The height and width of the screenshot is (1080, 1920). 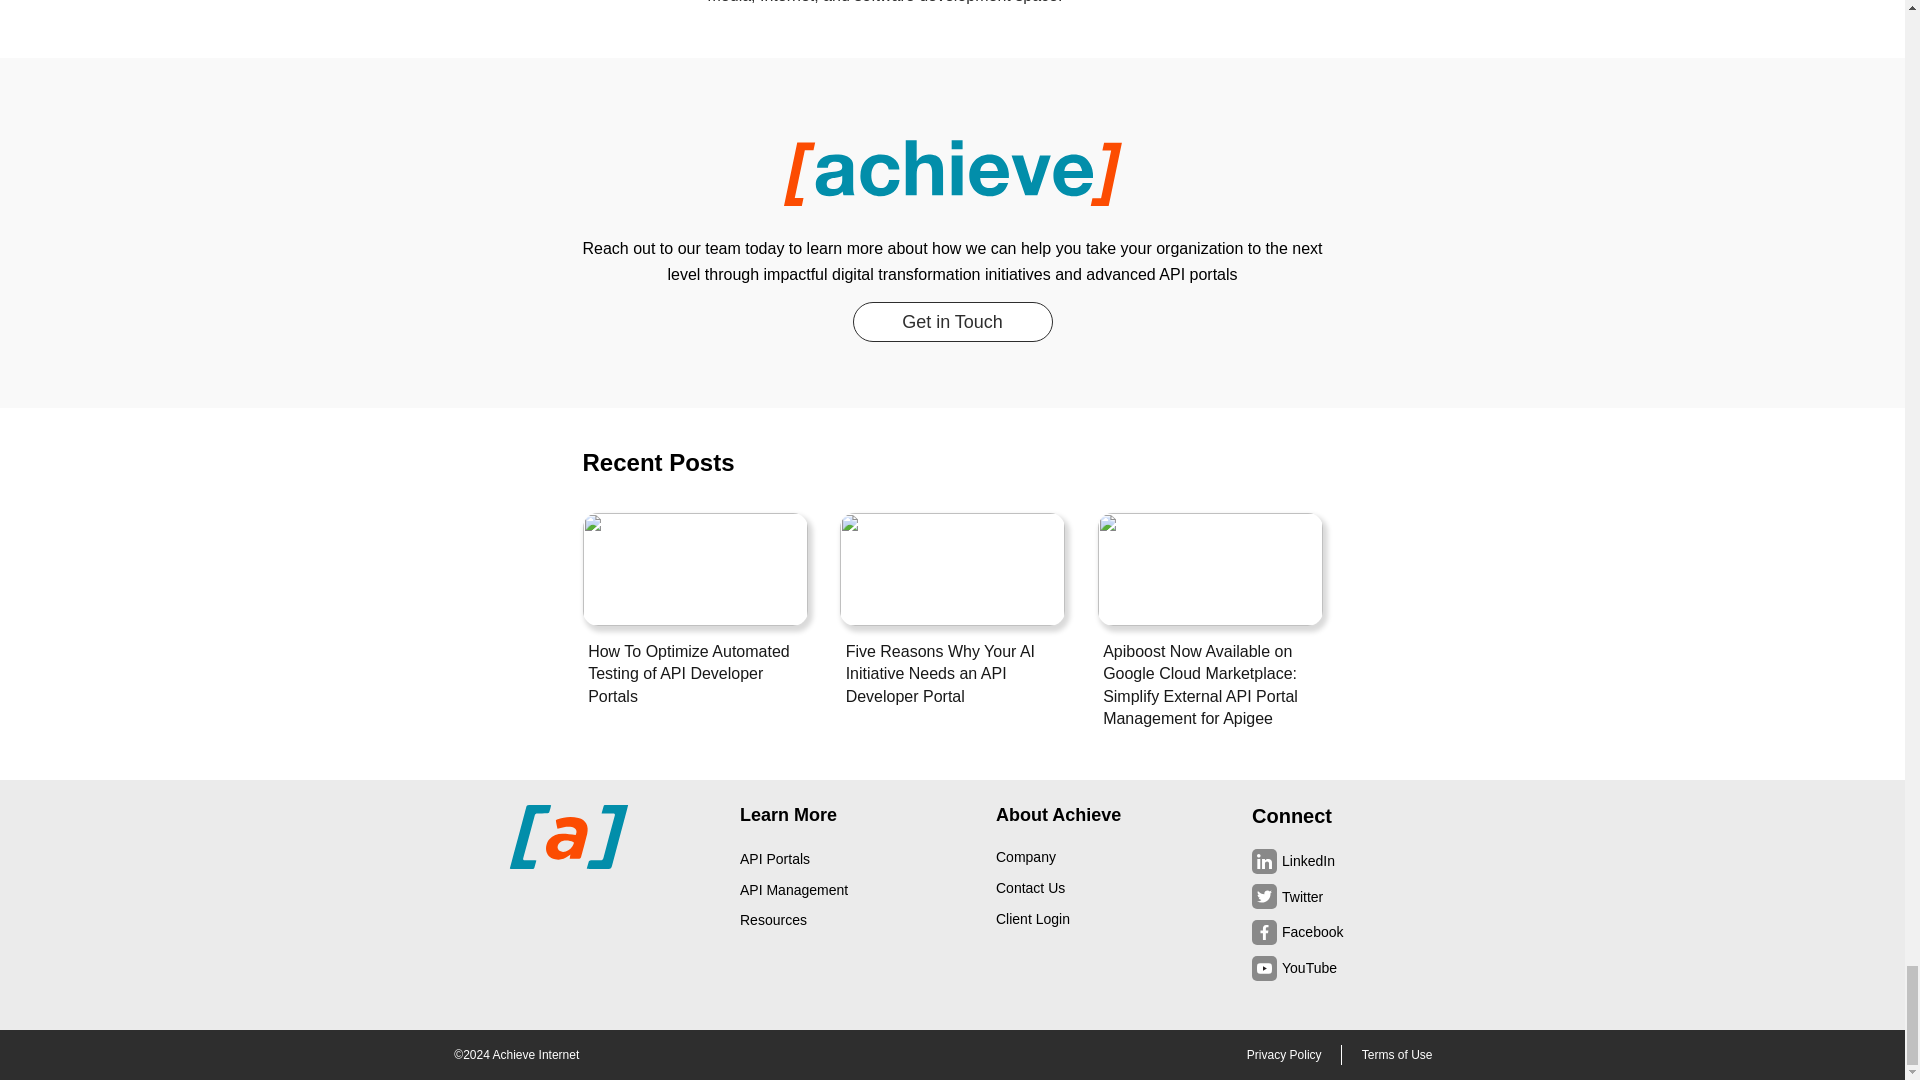 I want to click on LinkedIn, so click(x=1308, y=861).